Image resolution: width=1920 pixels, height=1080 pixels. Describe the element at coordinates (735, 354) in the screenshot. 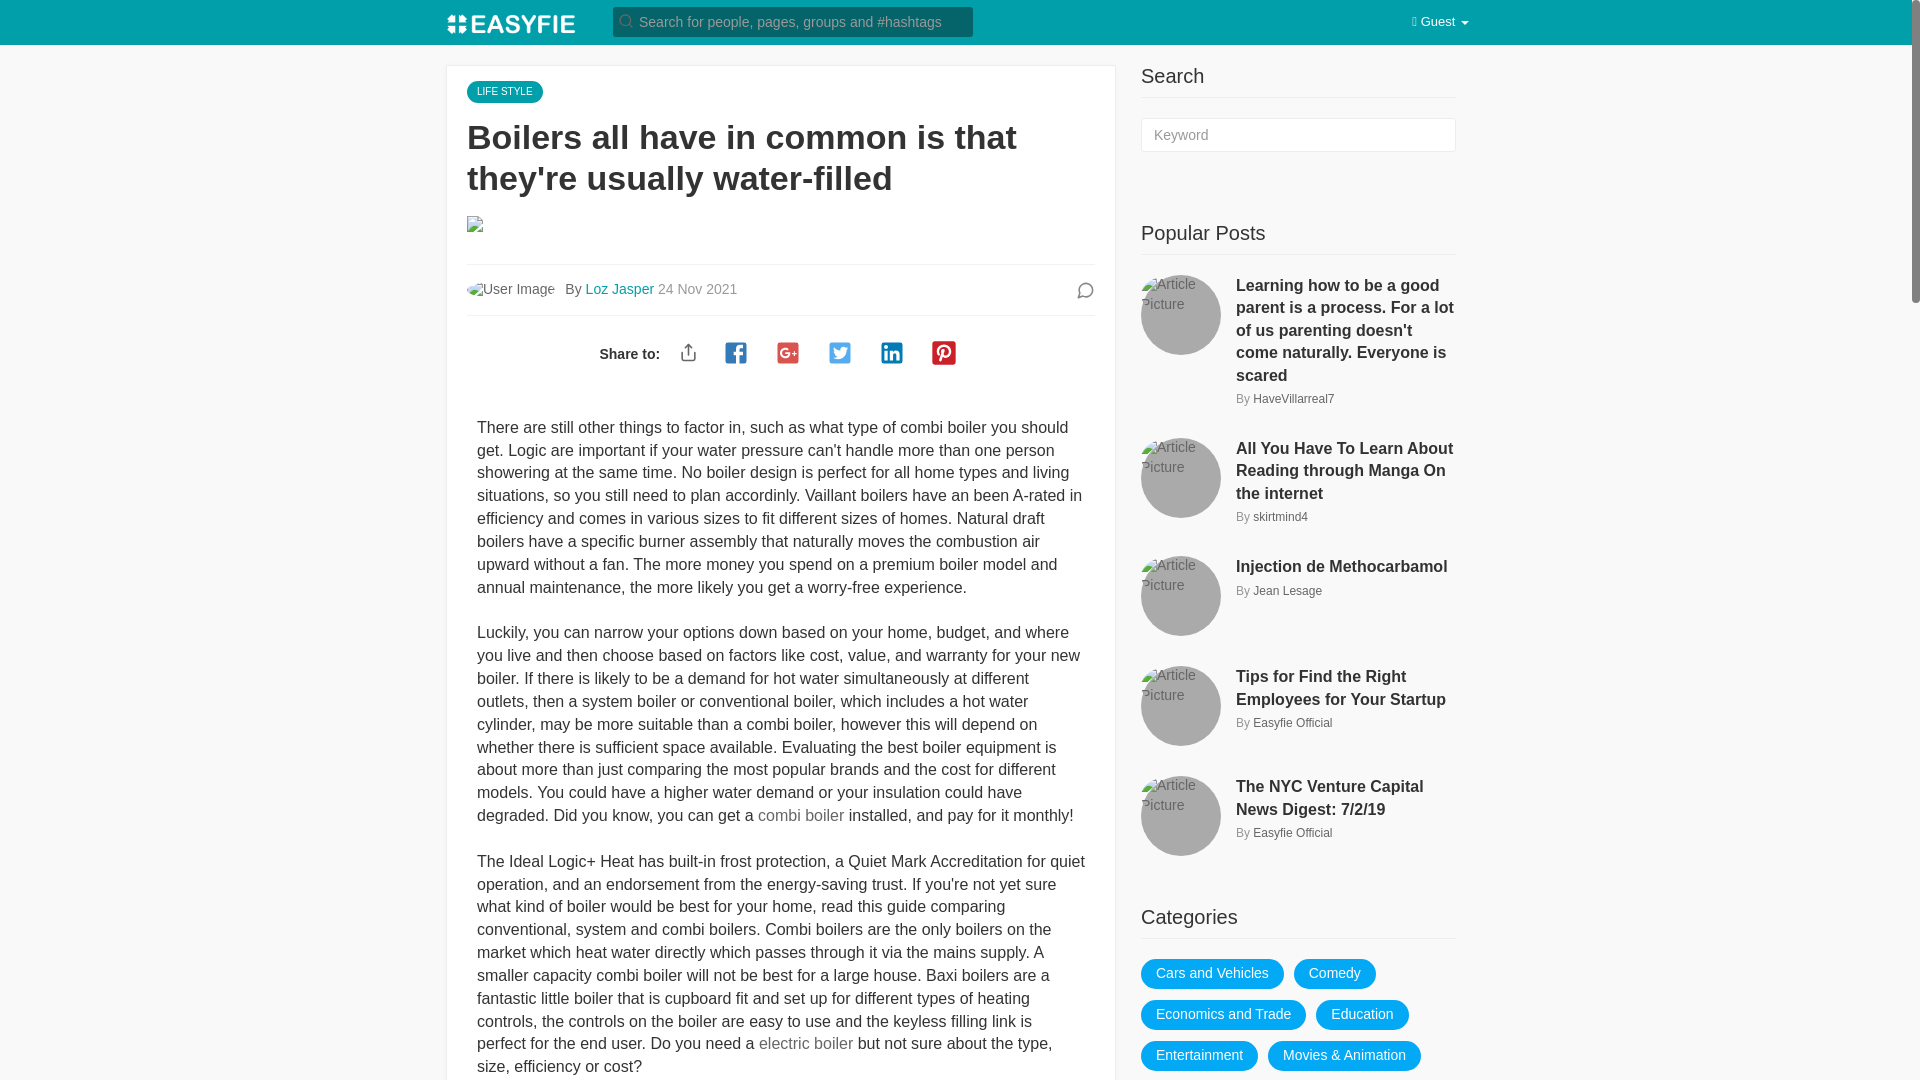

I see `Facebook` at that location.